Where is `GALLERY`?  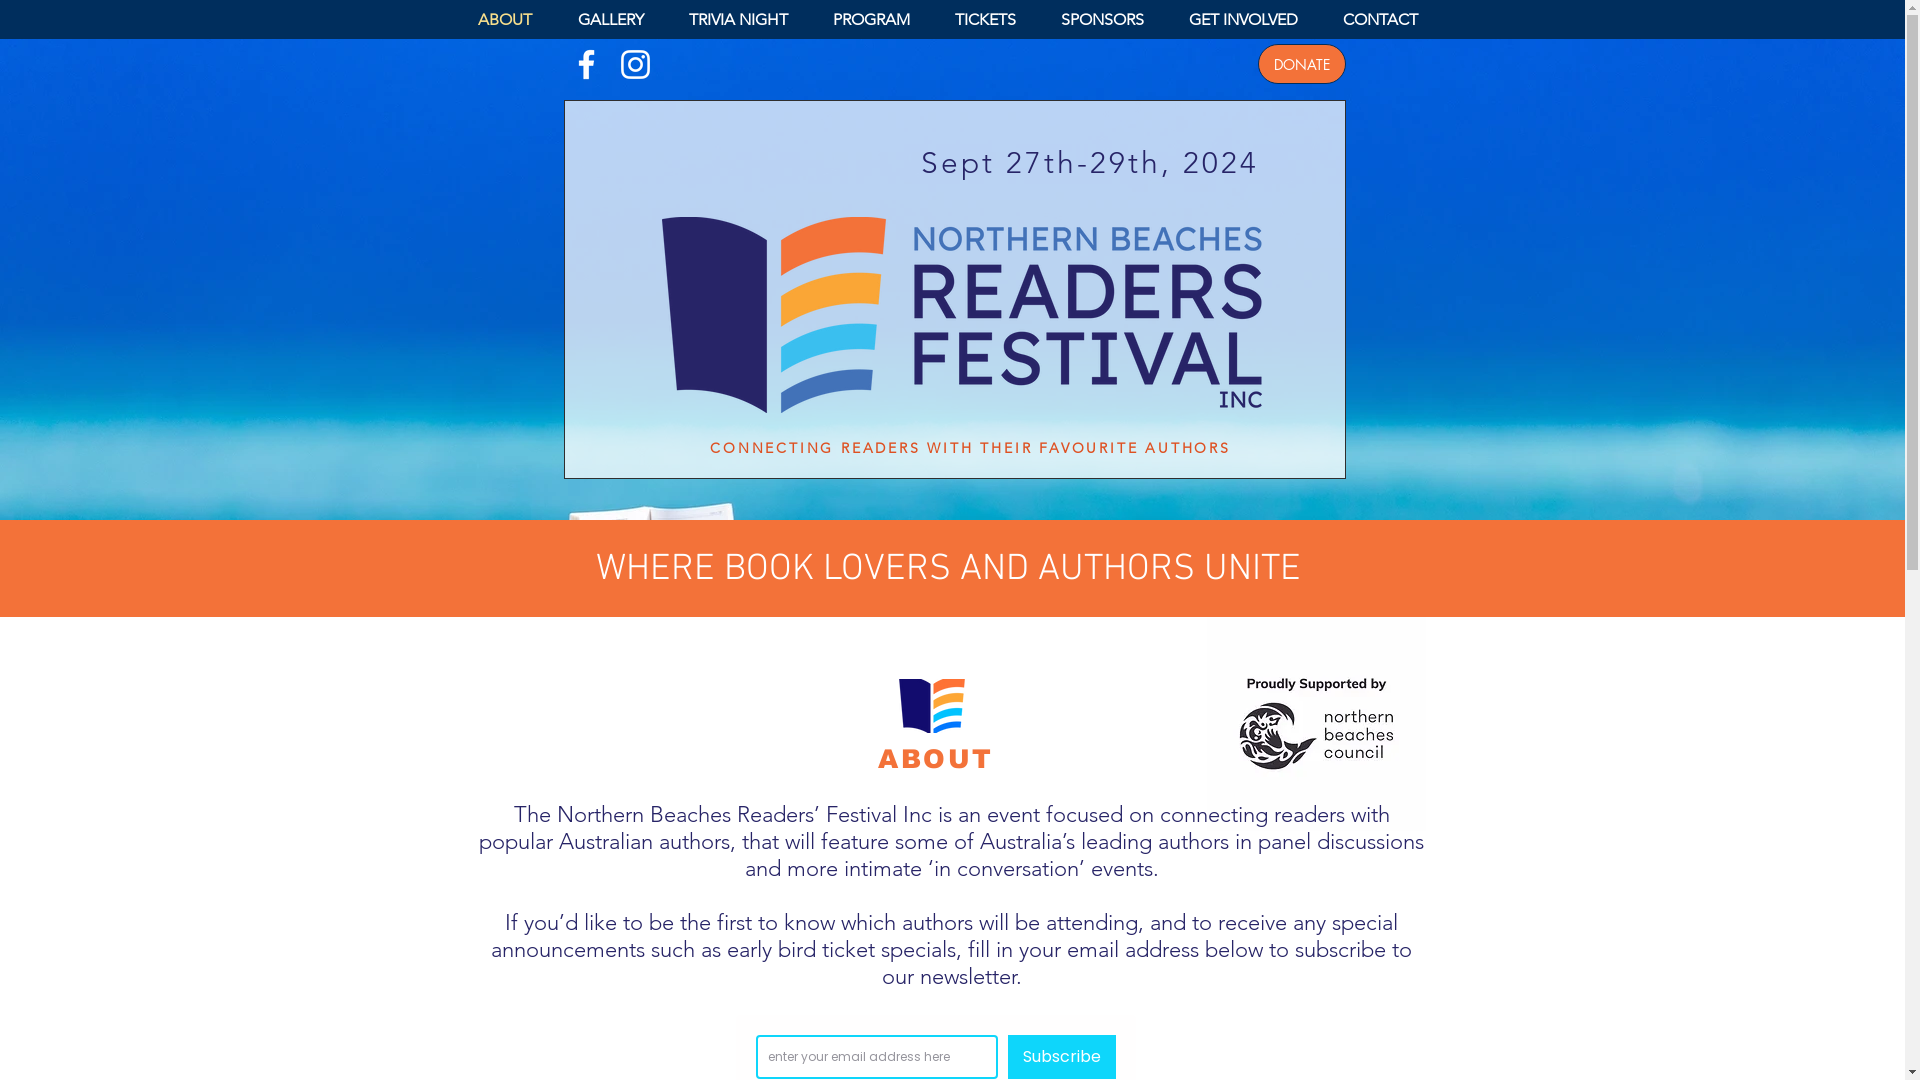
GALLERY is located at coordinates (618, 20).